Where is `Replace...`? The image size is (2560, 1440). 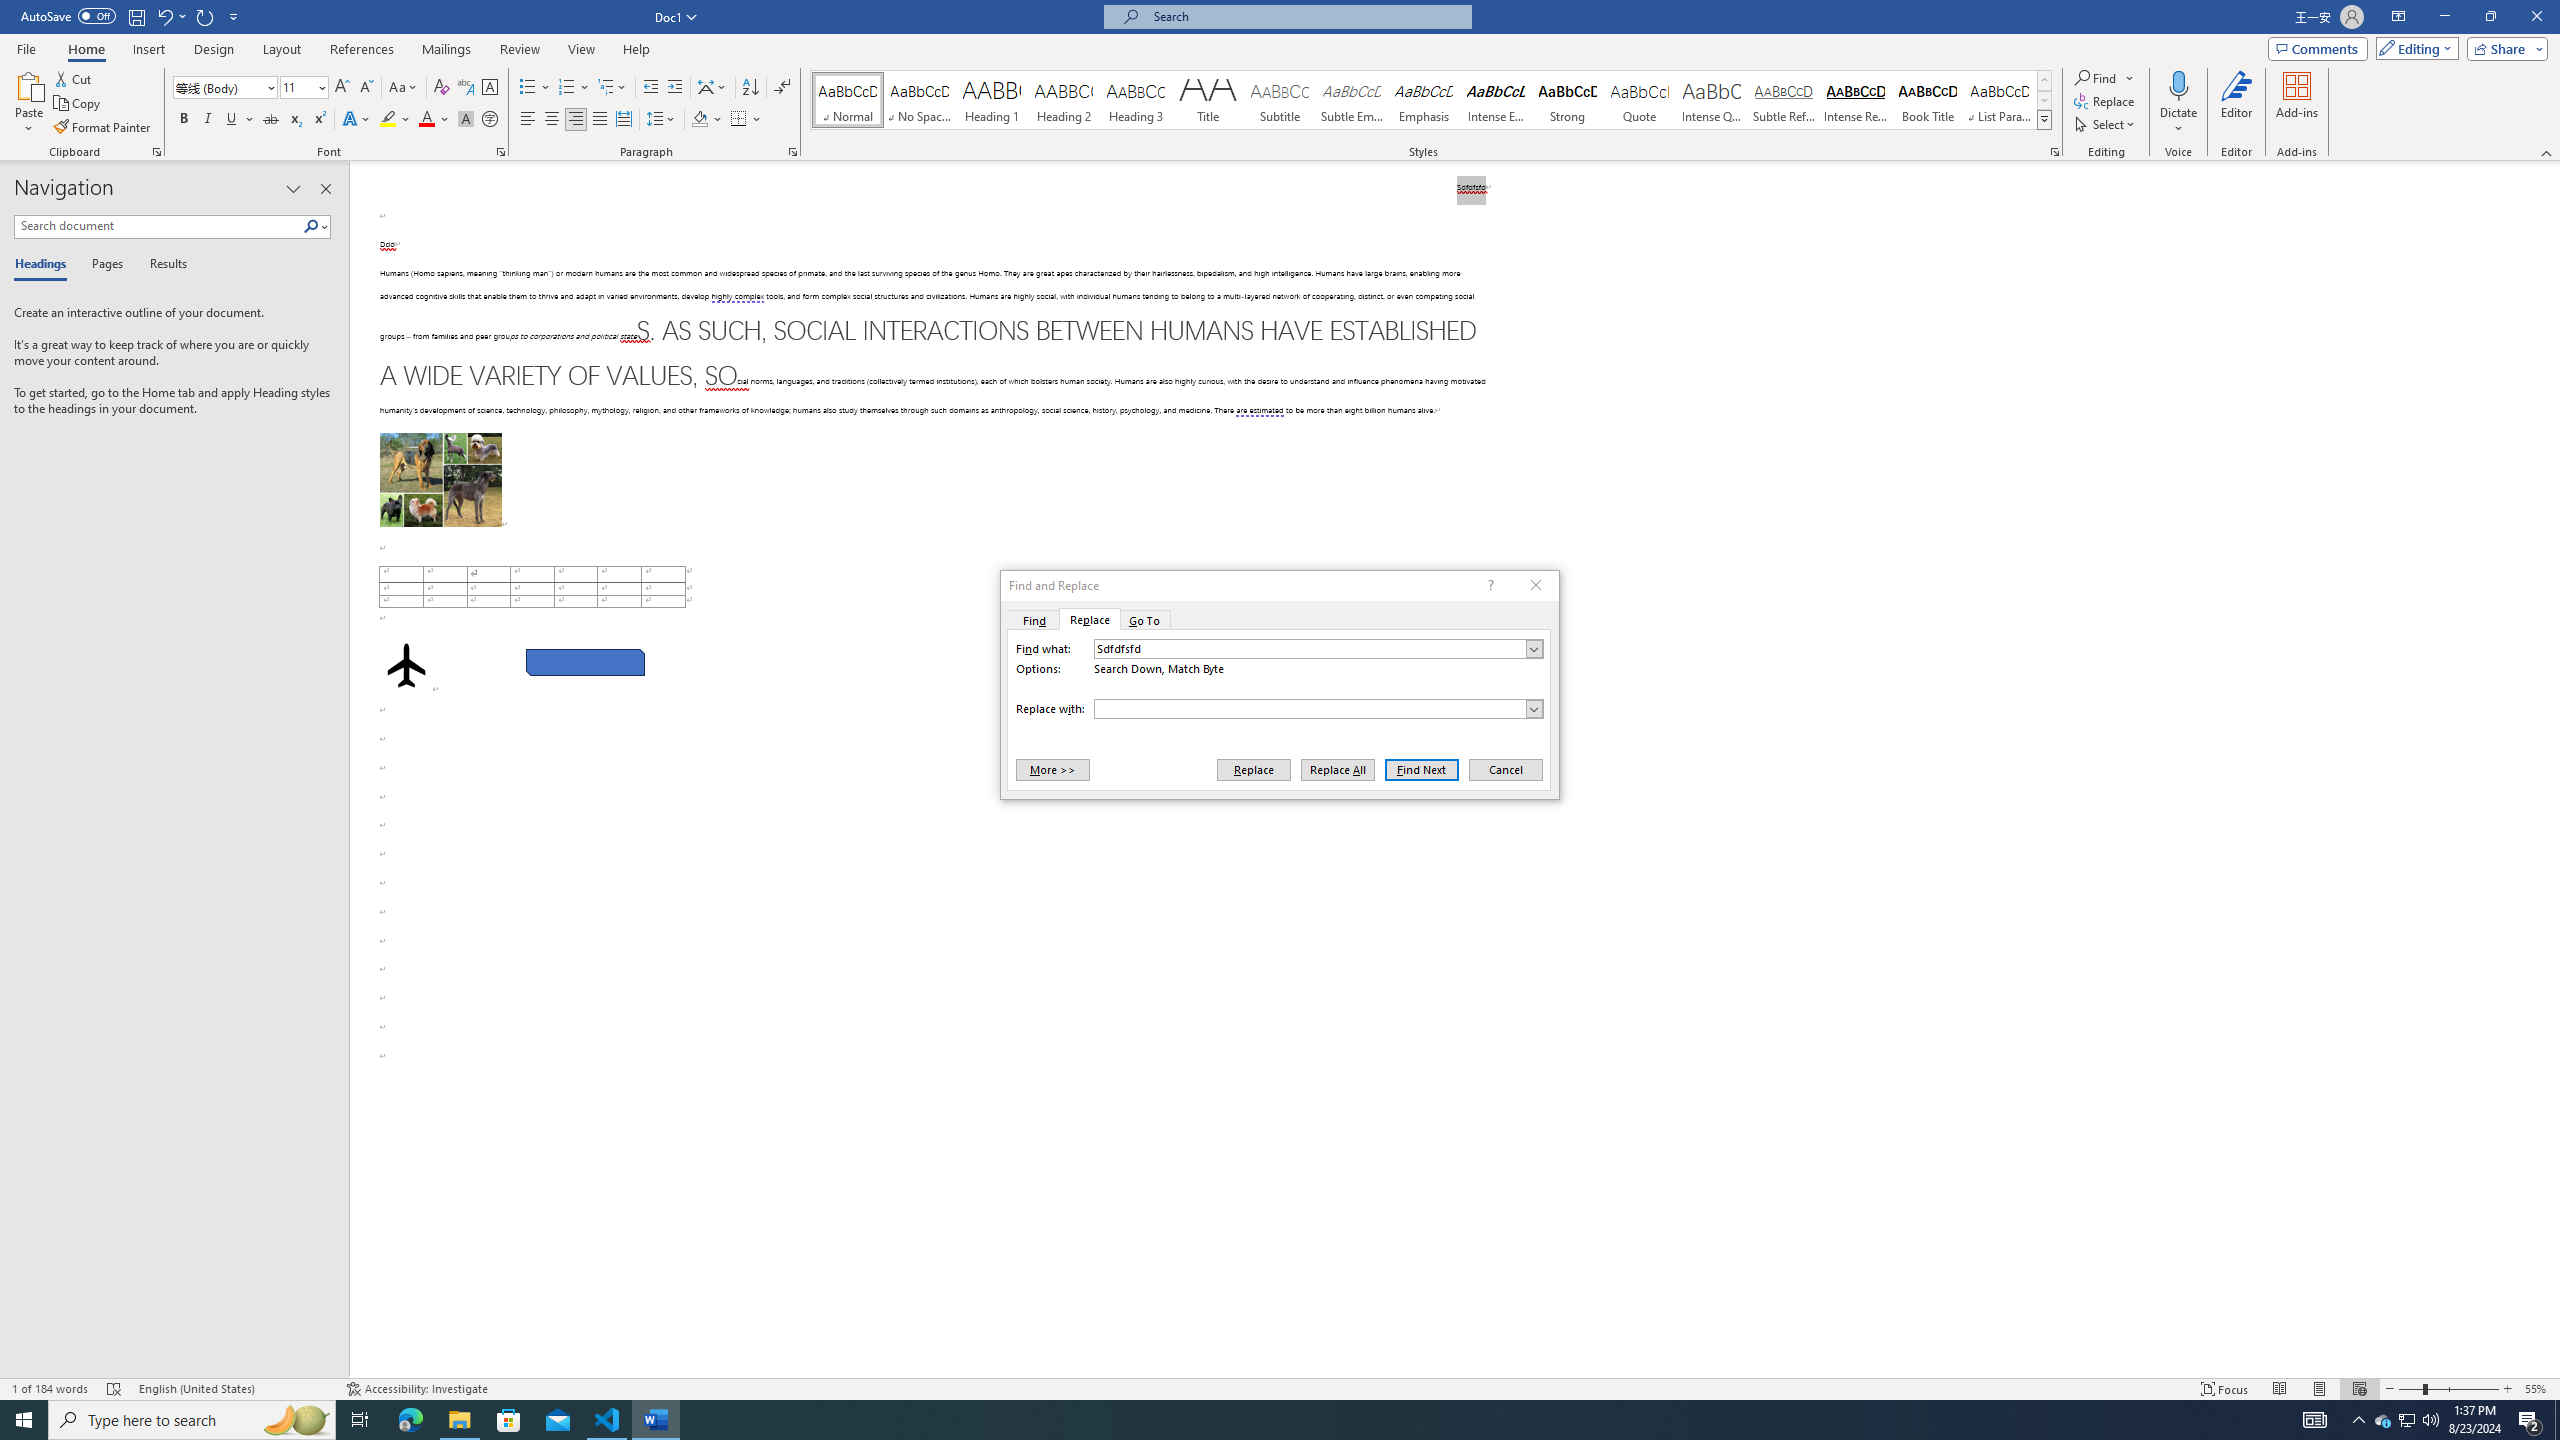
Replace... is located at coordinates (2106, 100).